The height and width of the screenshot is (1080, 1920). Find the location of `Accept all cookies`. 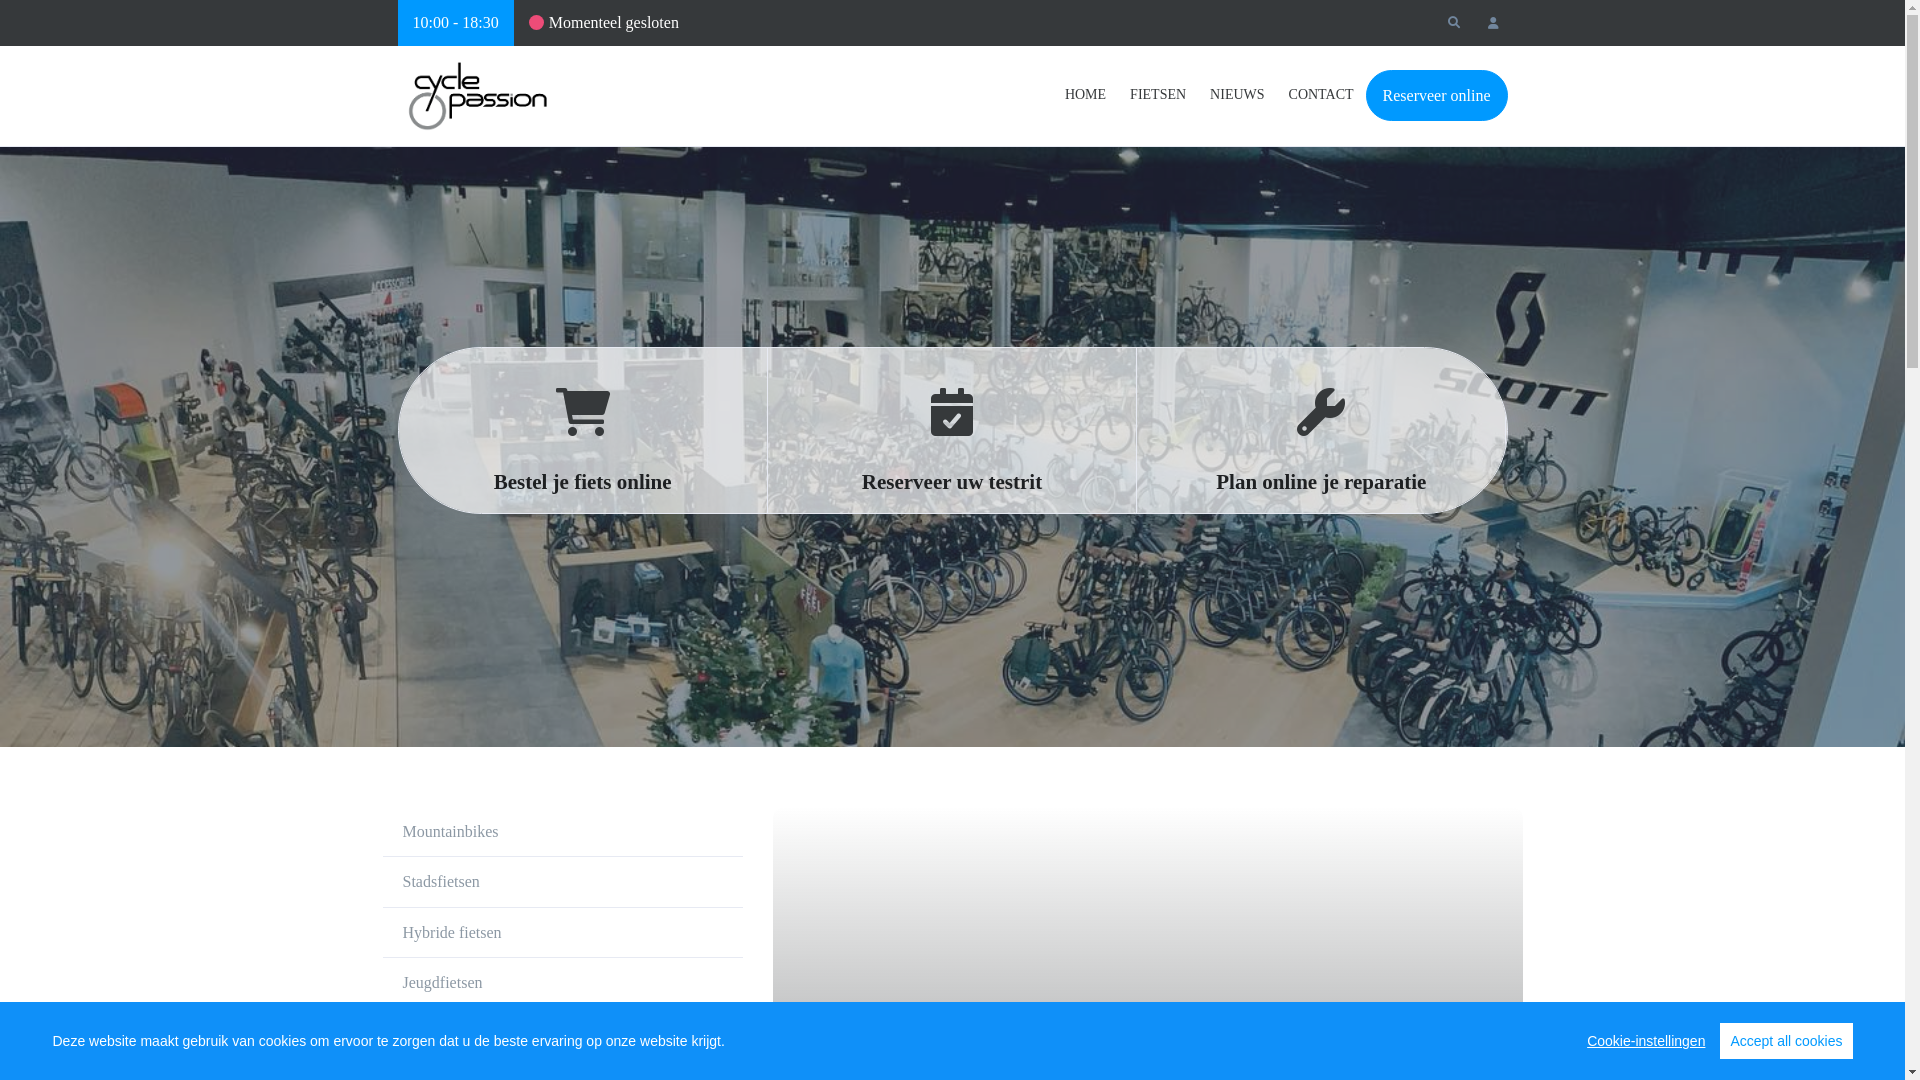

Accept all cookies is located at coordinates (1786, 1041).